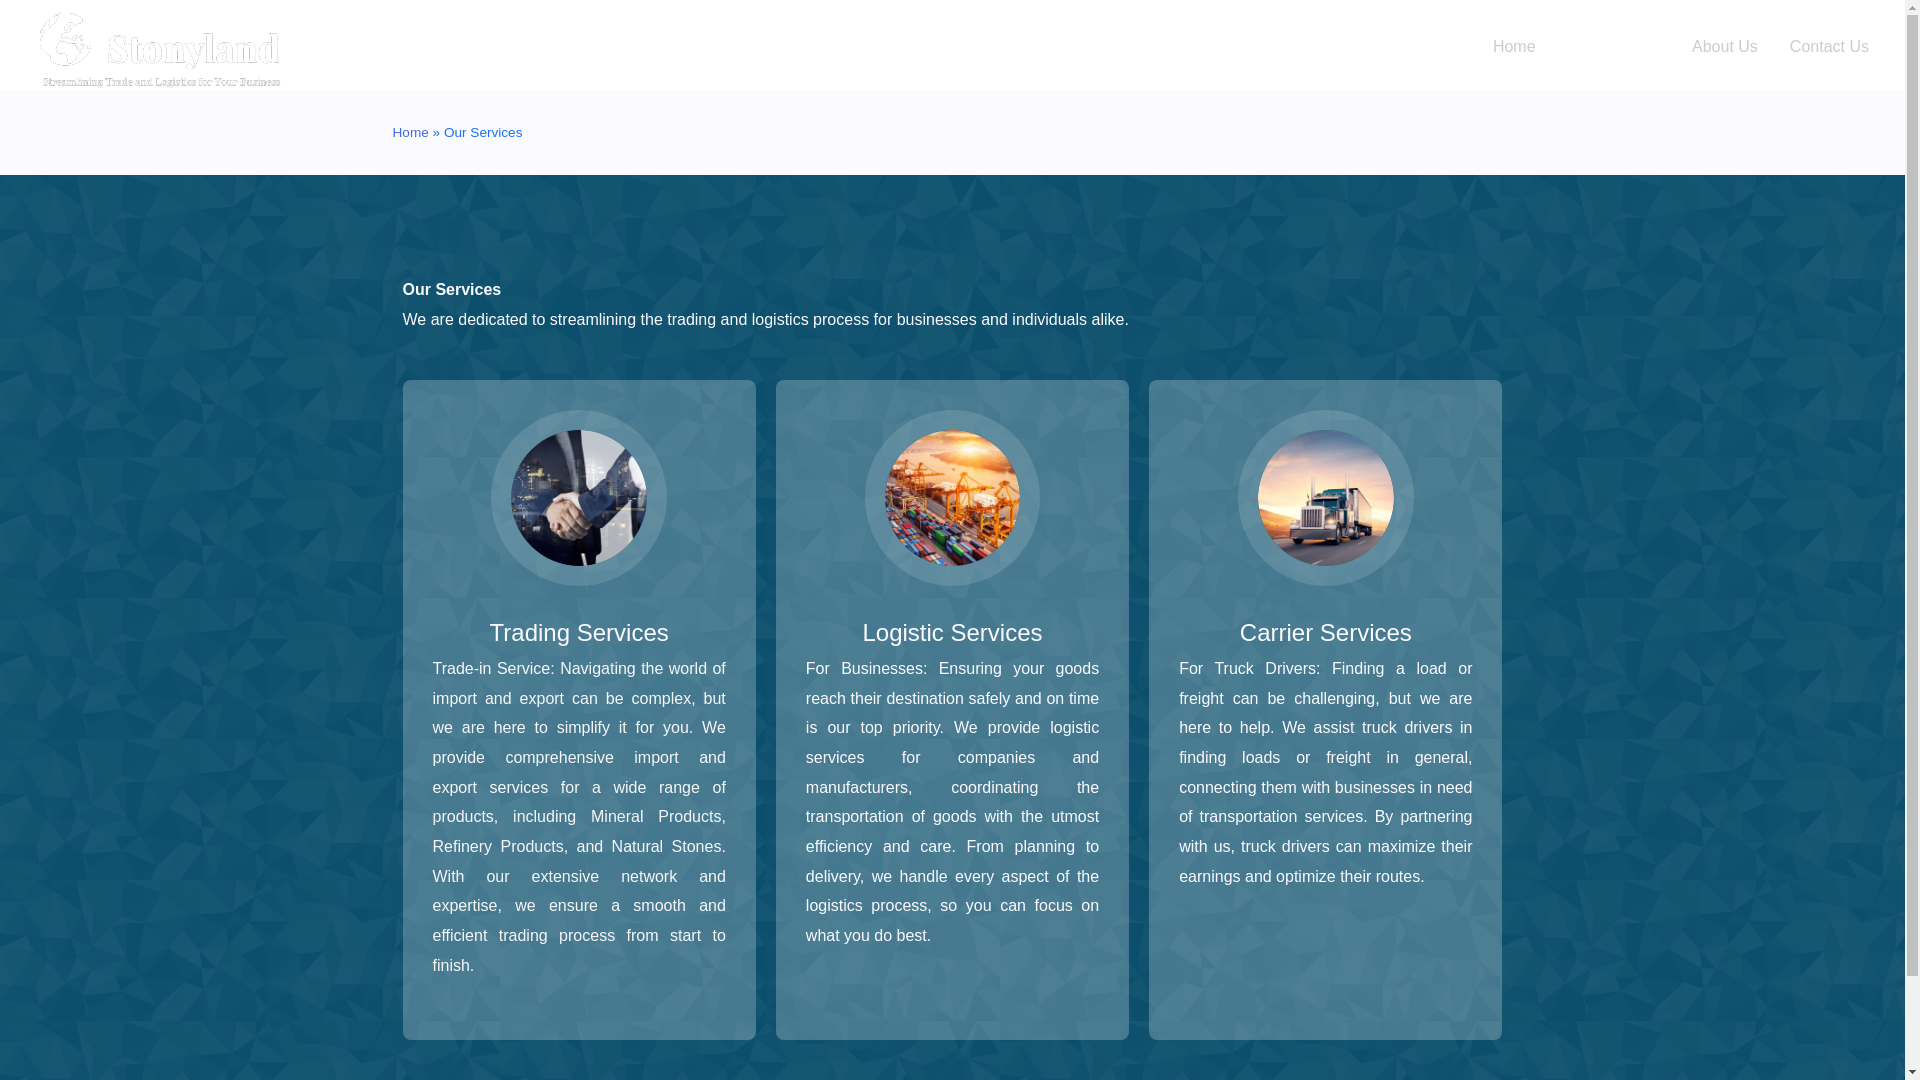 This screenshot has height=1080, width=1920. I want to click on Contact Us, so click(1830, 46).